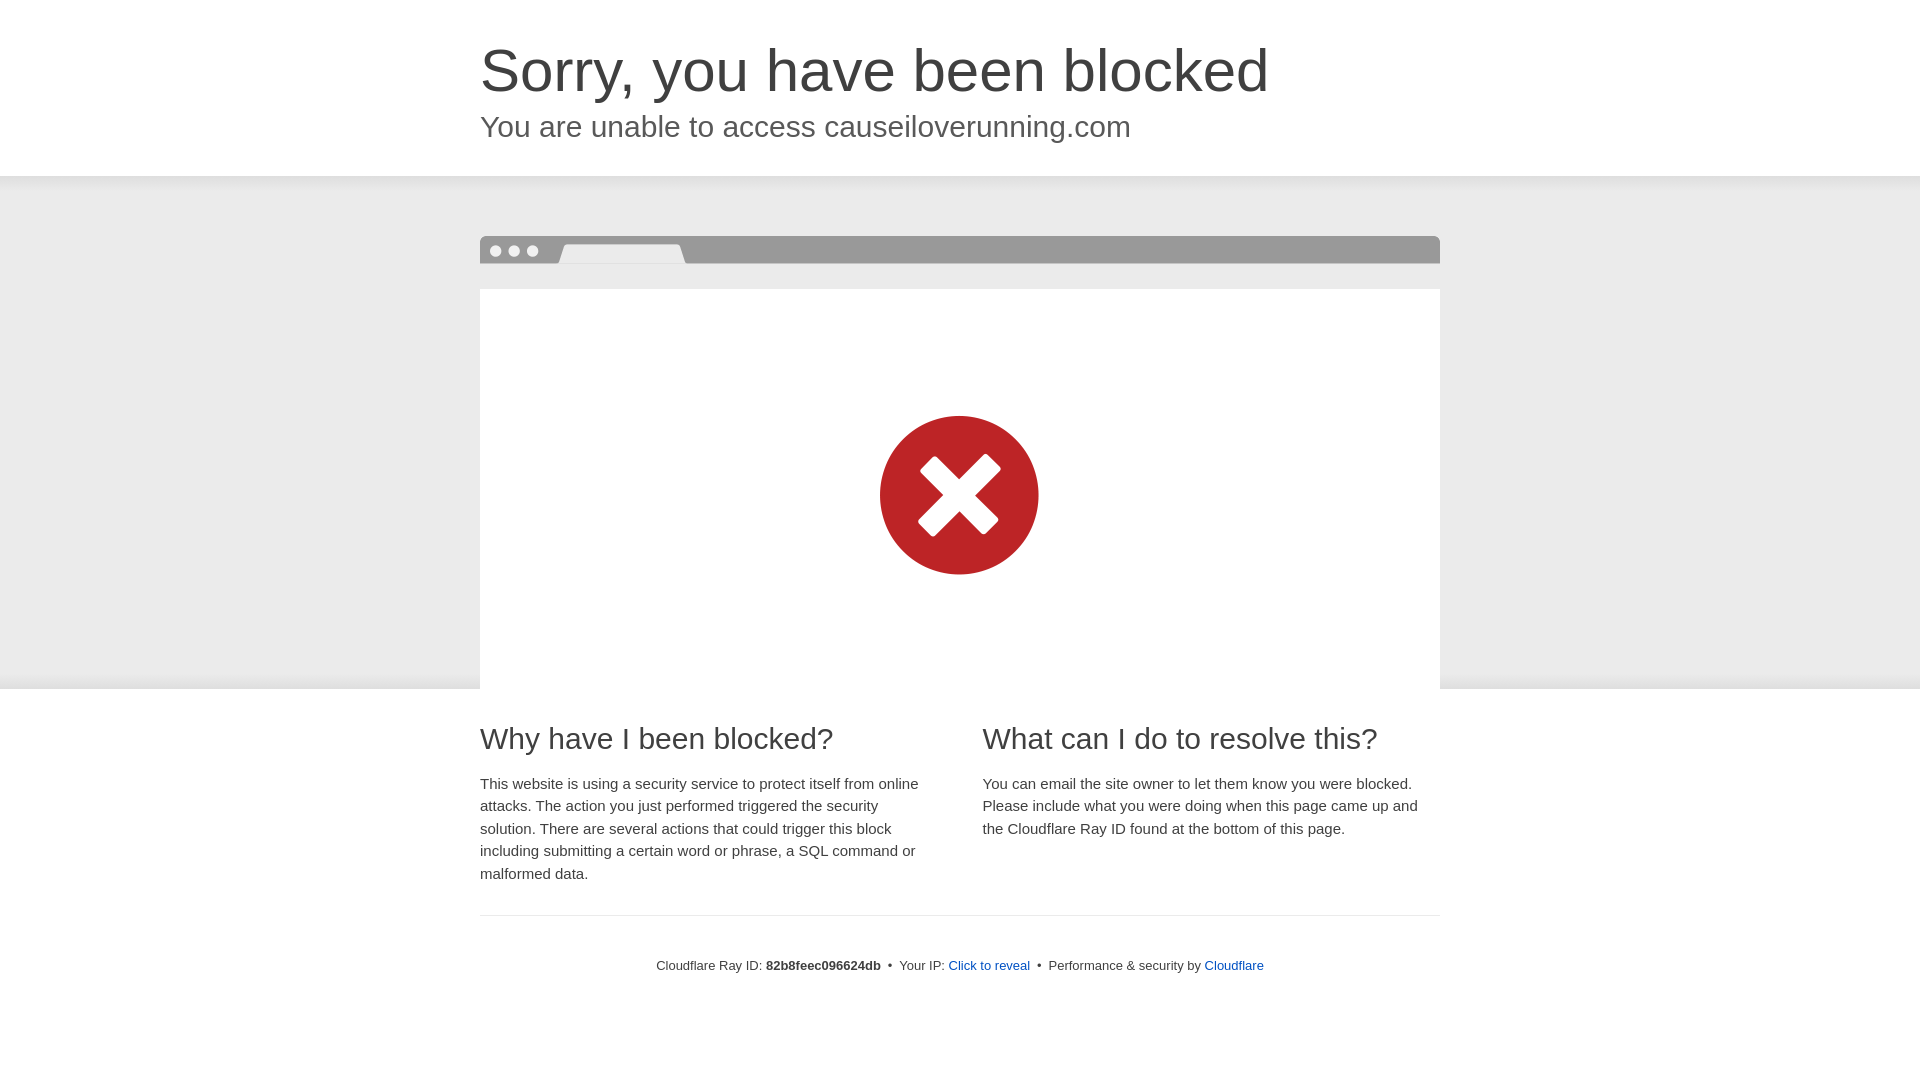 This screenshot has height=1080, width=1920. Describe the element at coordinates (990, 966) in the screenshot. I see `Click to reveal` at that location.